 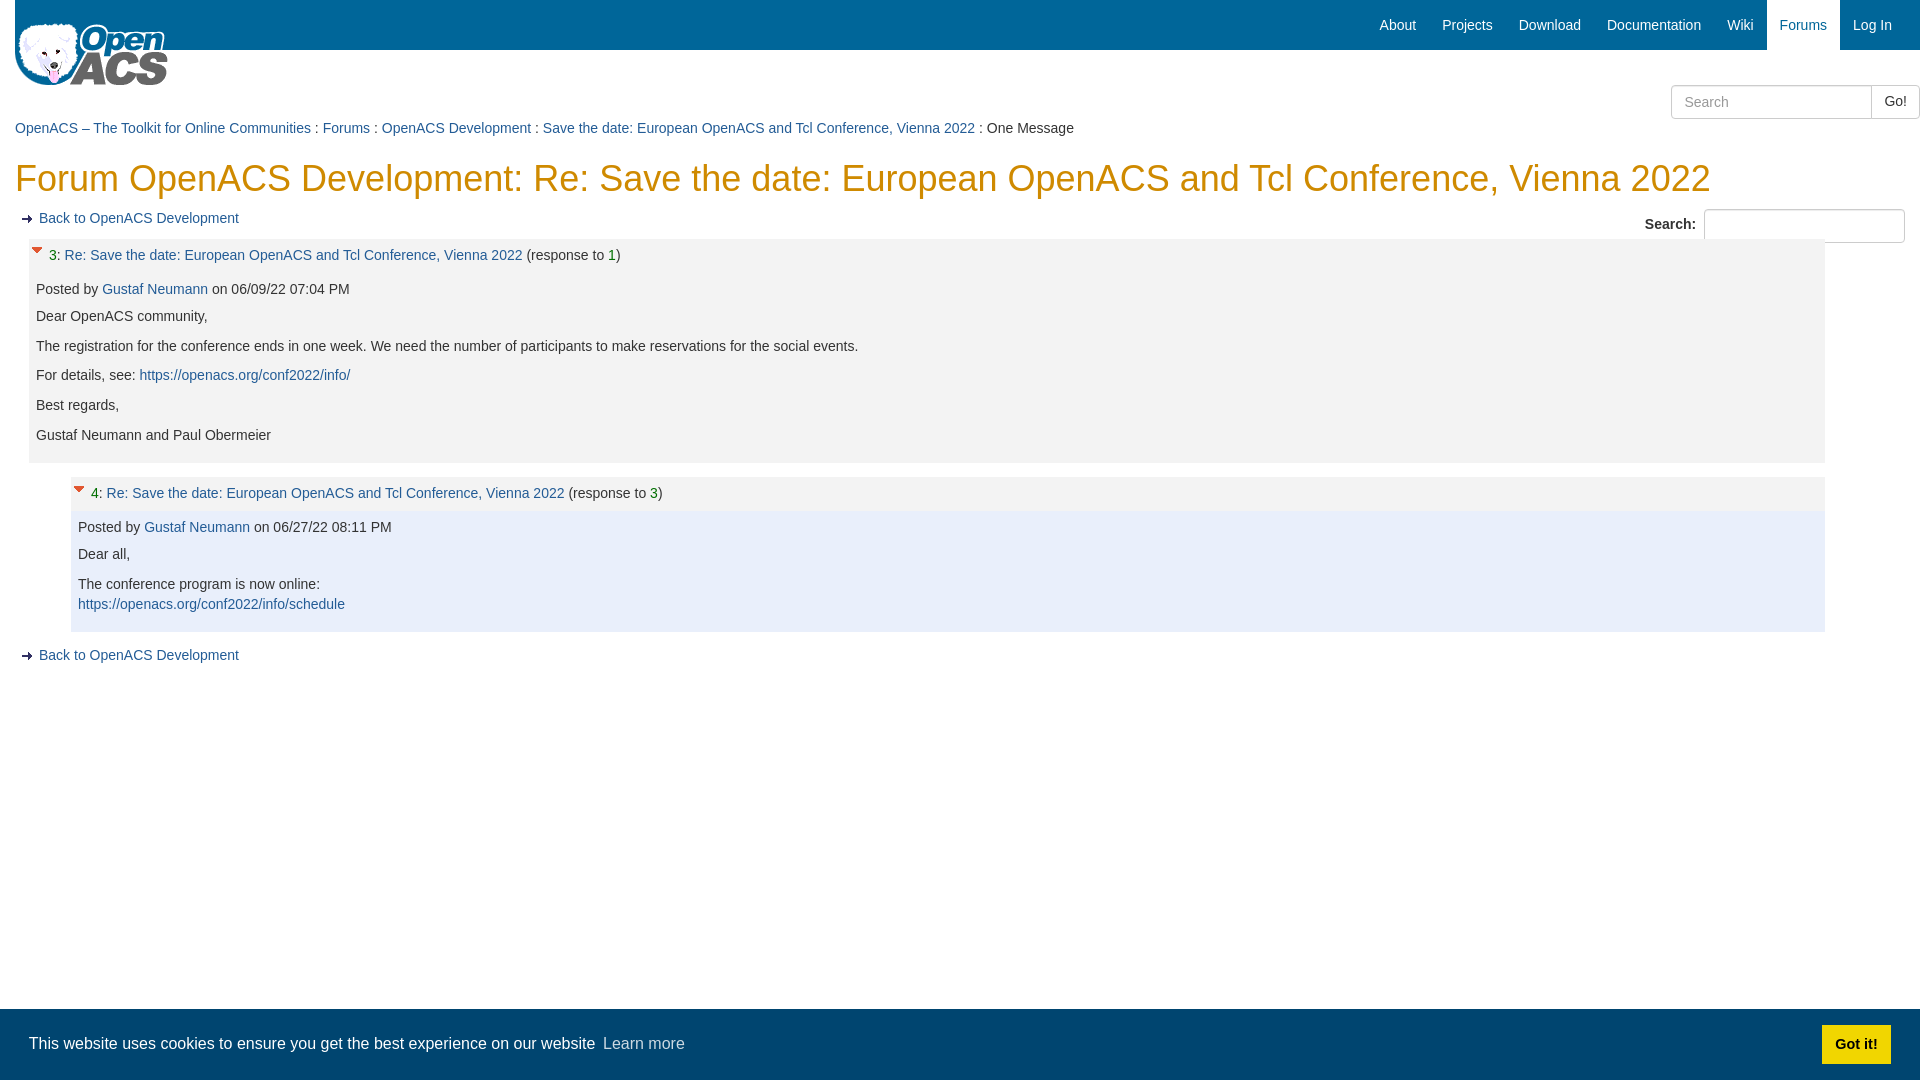 What do you see at coordinates (198, 526) in the screenshot?
I see `Gustaf Neumann` at bounding box center [198, 526].